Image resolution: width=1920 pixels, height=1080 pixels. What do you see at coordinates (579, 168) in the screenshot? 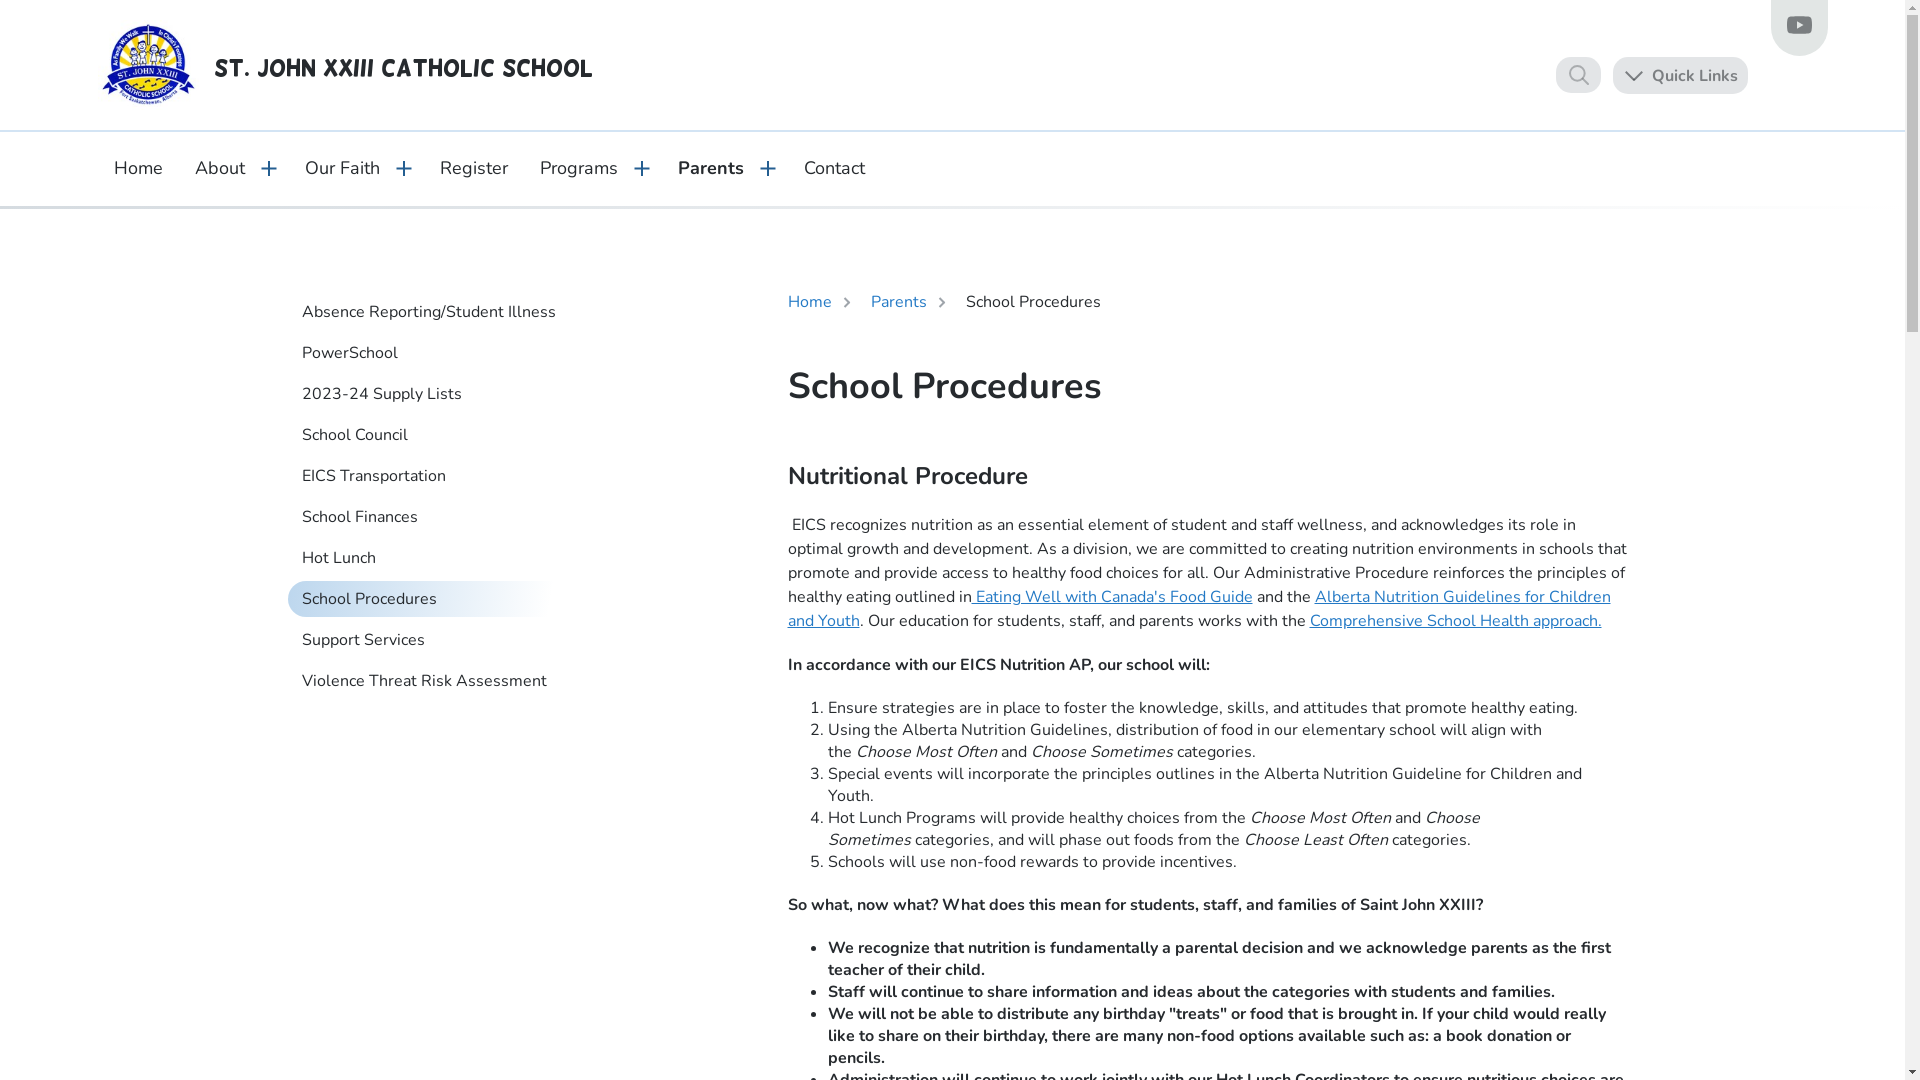
I see `Programs` at bounding box center [579, 168].